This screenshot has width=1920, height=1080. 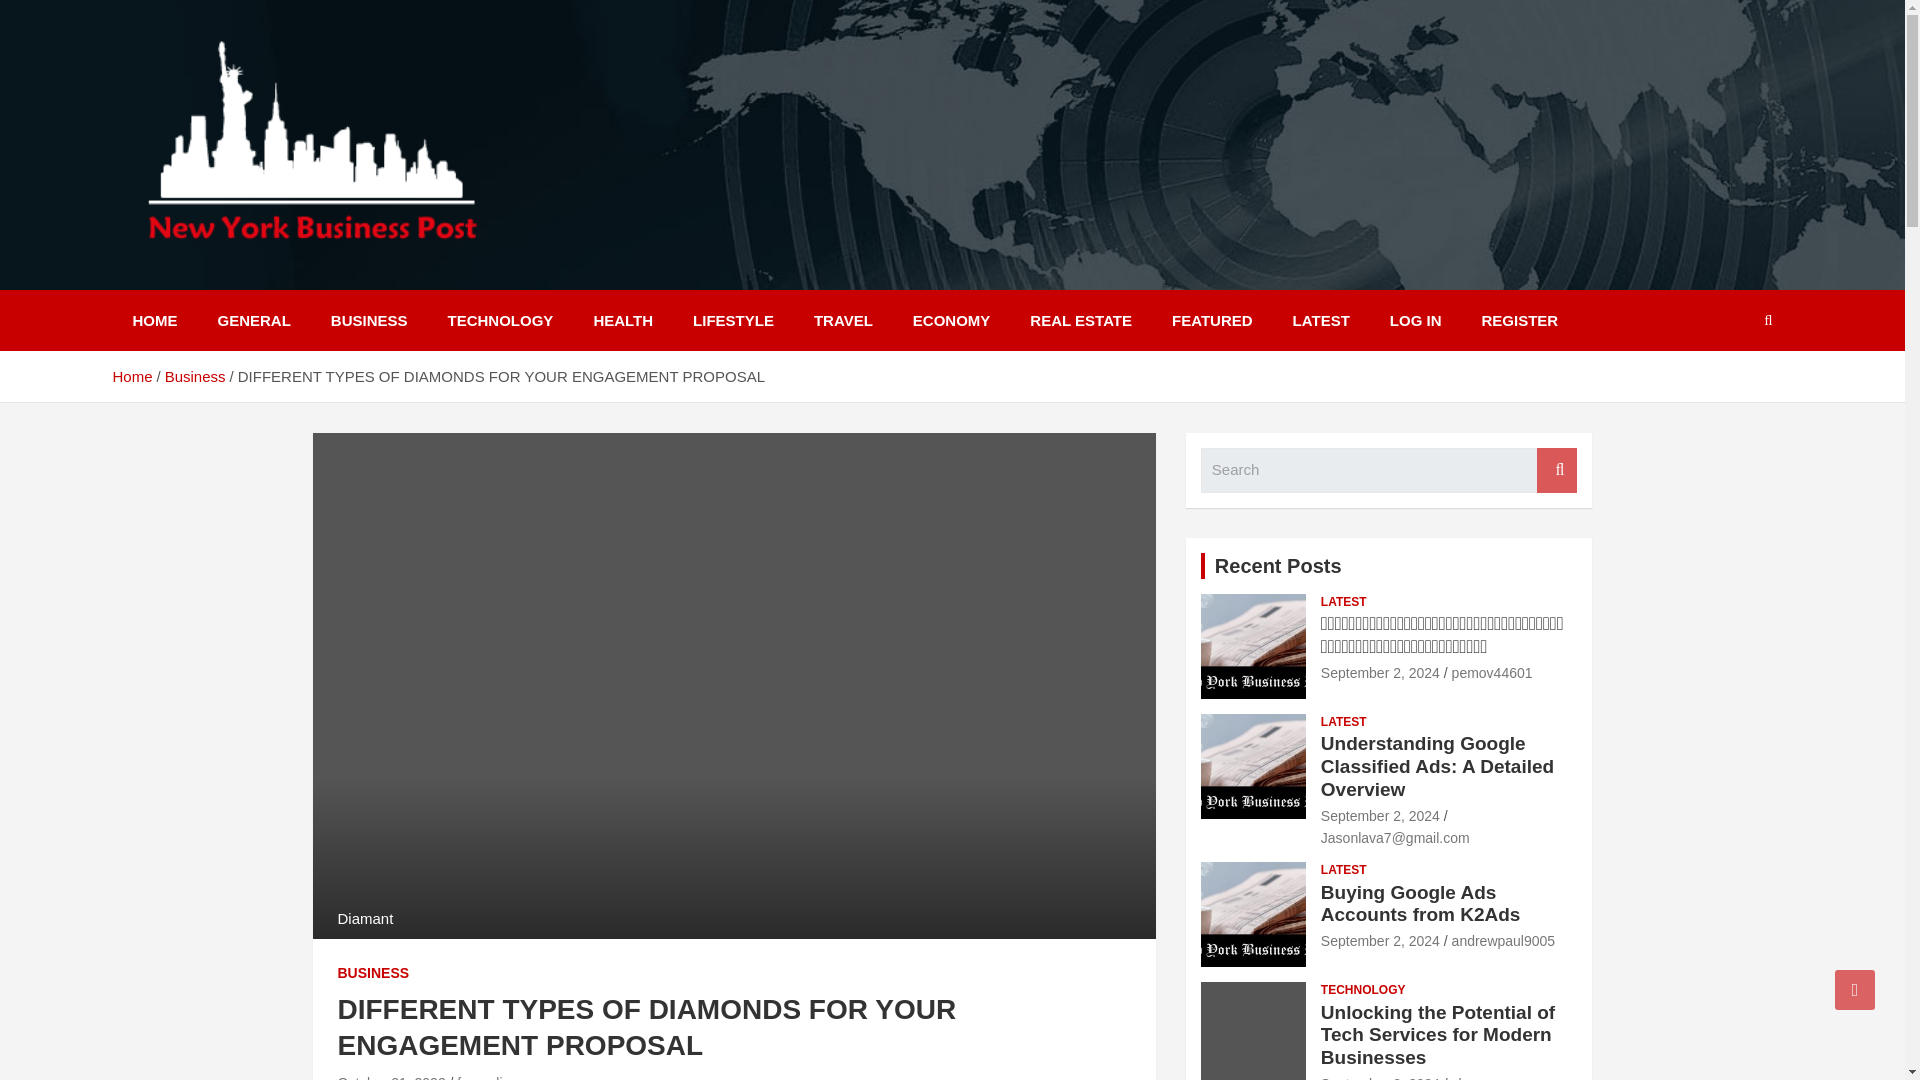 I want to click on Business, so click(x=196, y=376).